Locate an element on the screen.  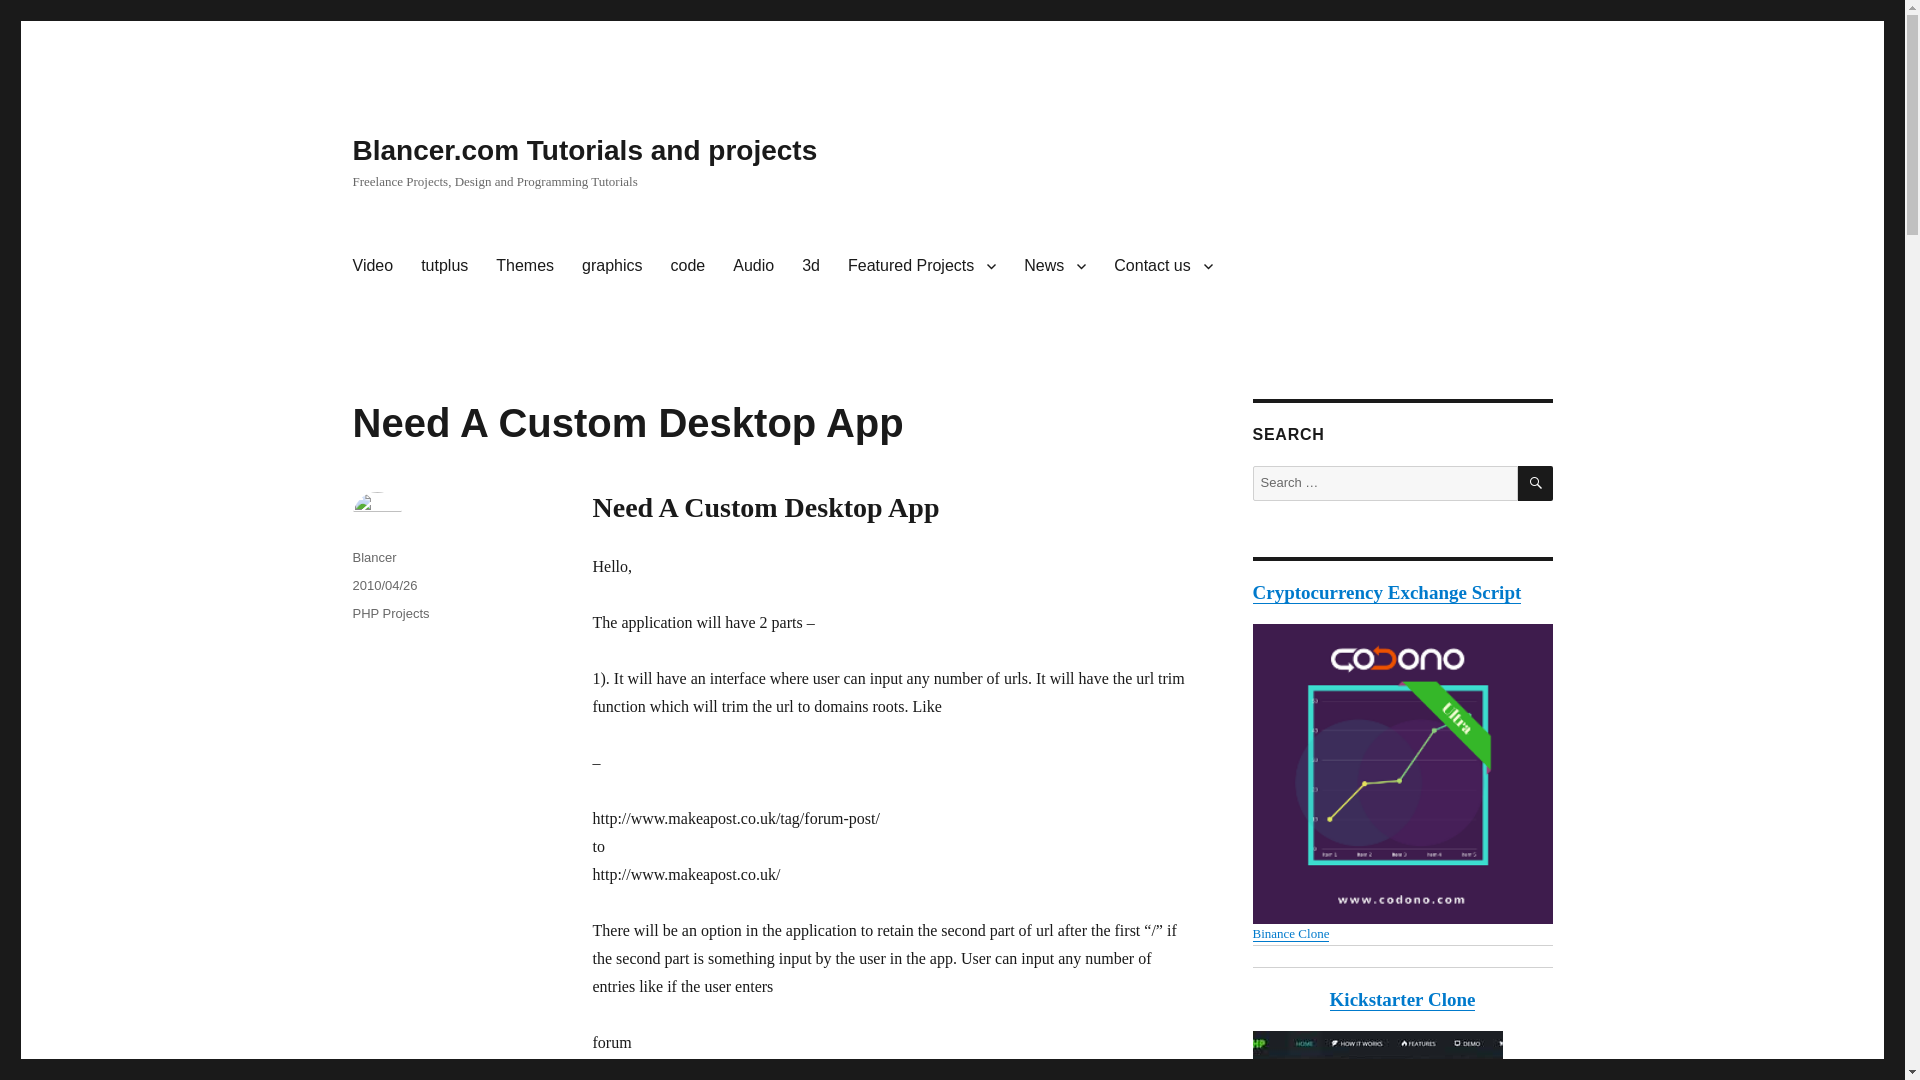
Cryptocurrency Exchange Script is located at coordinates (1401, 782).